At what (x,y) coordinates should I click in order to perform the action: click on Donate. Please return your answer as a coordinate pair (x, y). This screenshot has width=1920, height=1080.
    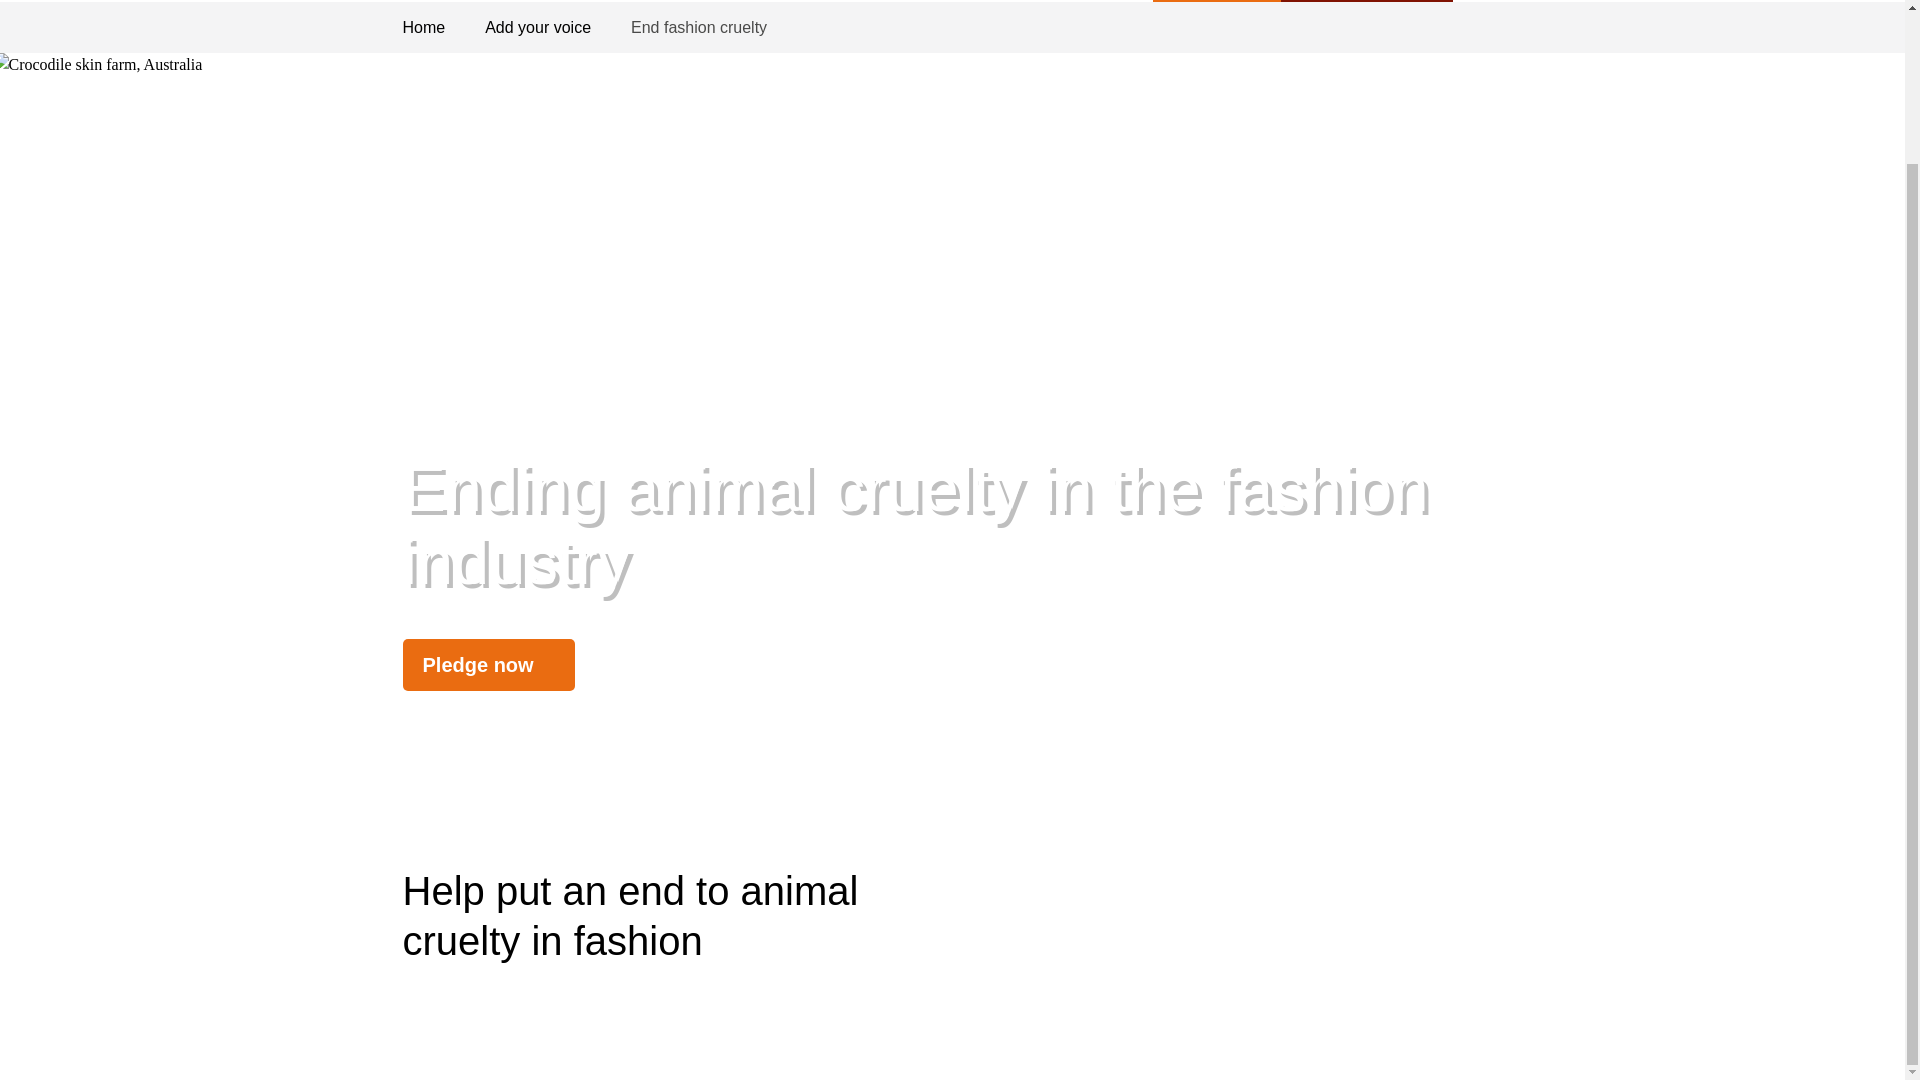
    Looking at the image, I should click on (1218, 1).